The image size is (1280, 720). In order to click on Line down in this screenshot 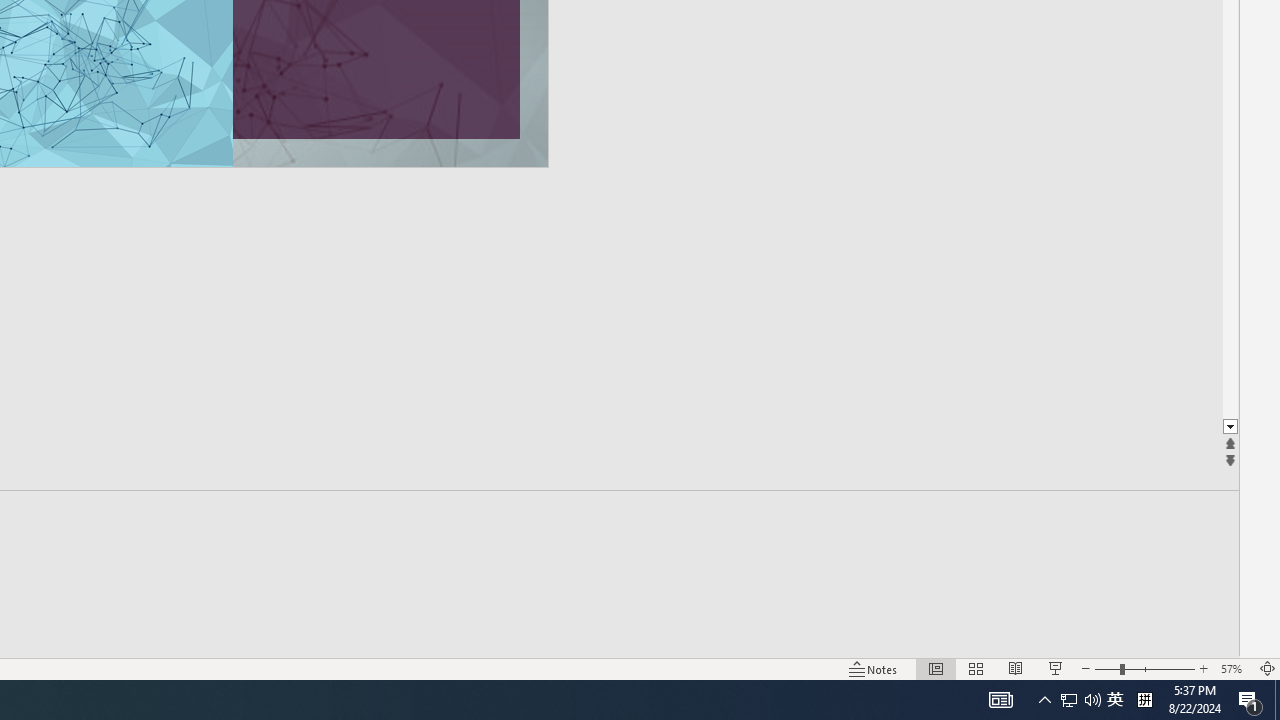, I will do `click(1230, 428)`.